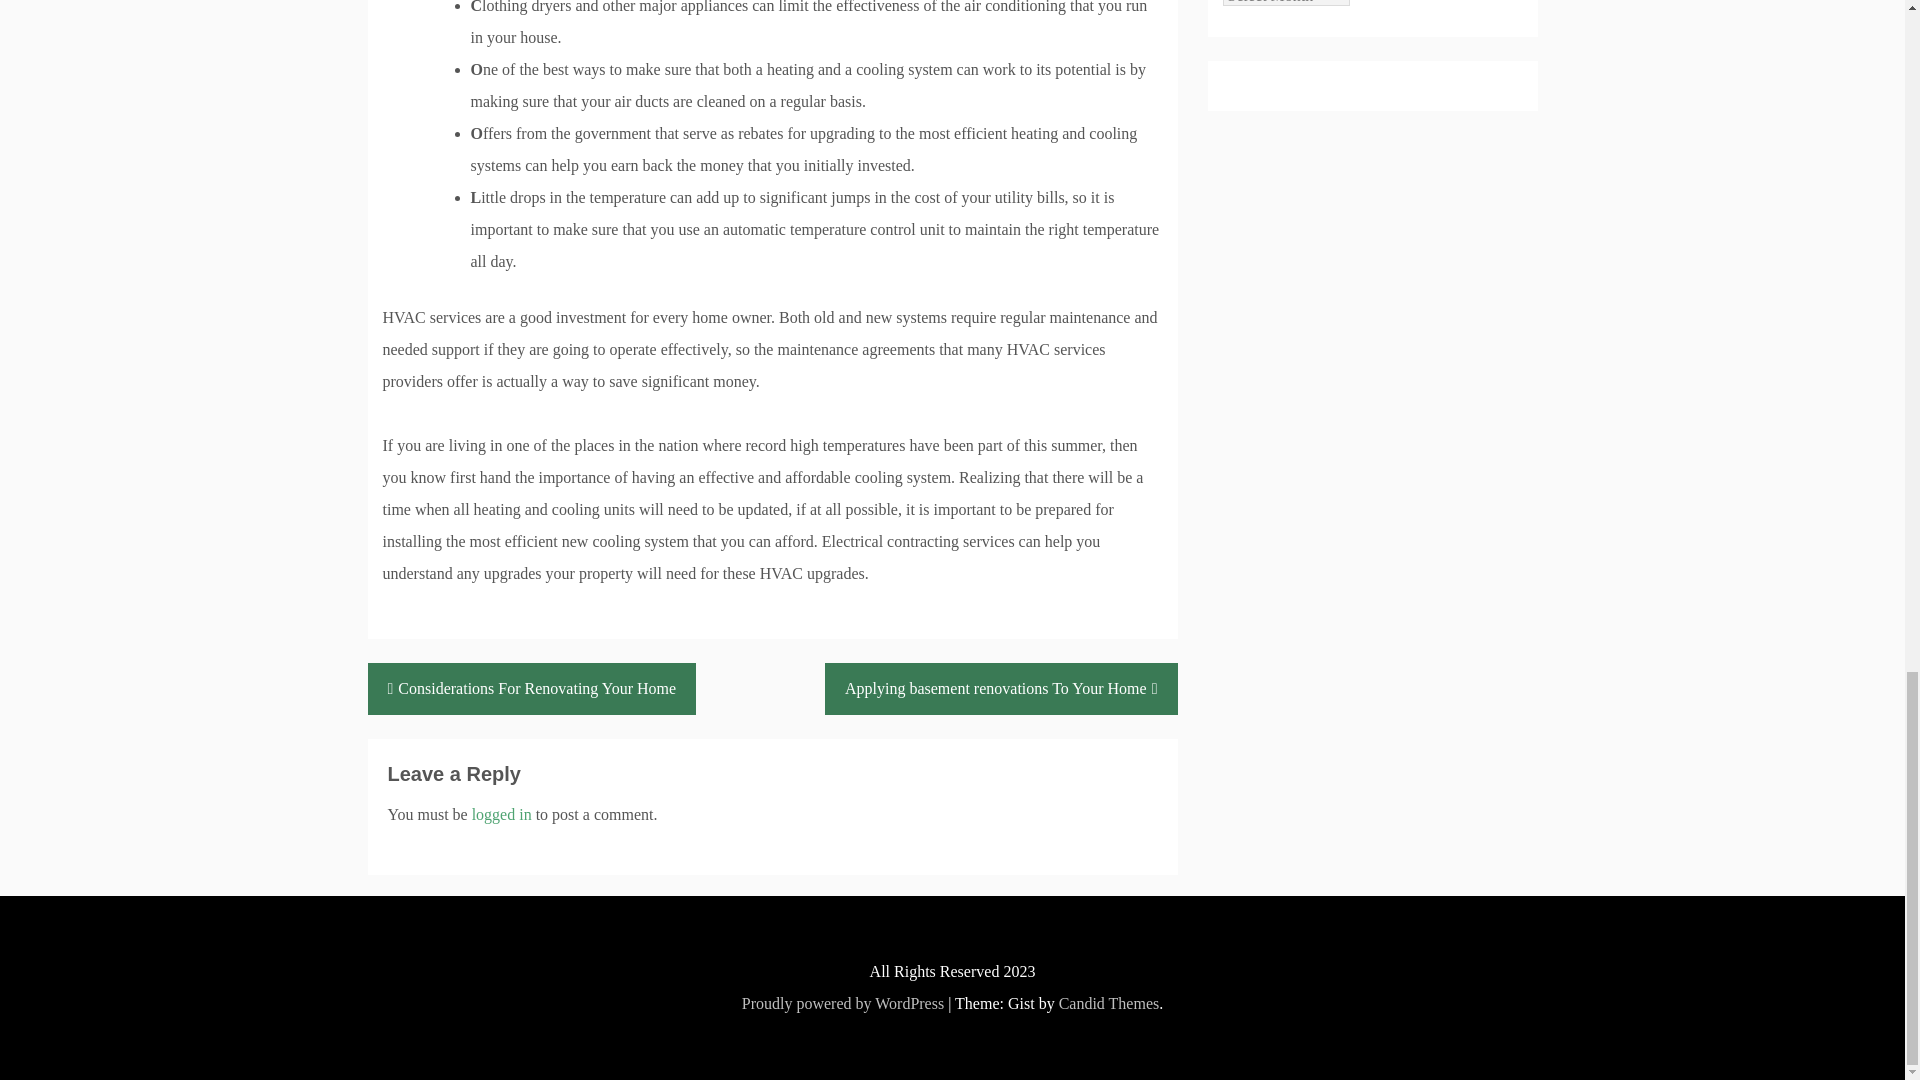  What do you see at coordinates (502, 814) in the screenshot?
I see `logged in` at bounding box center [502, 814].